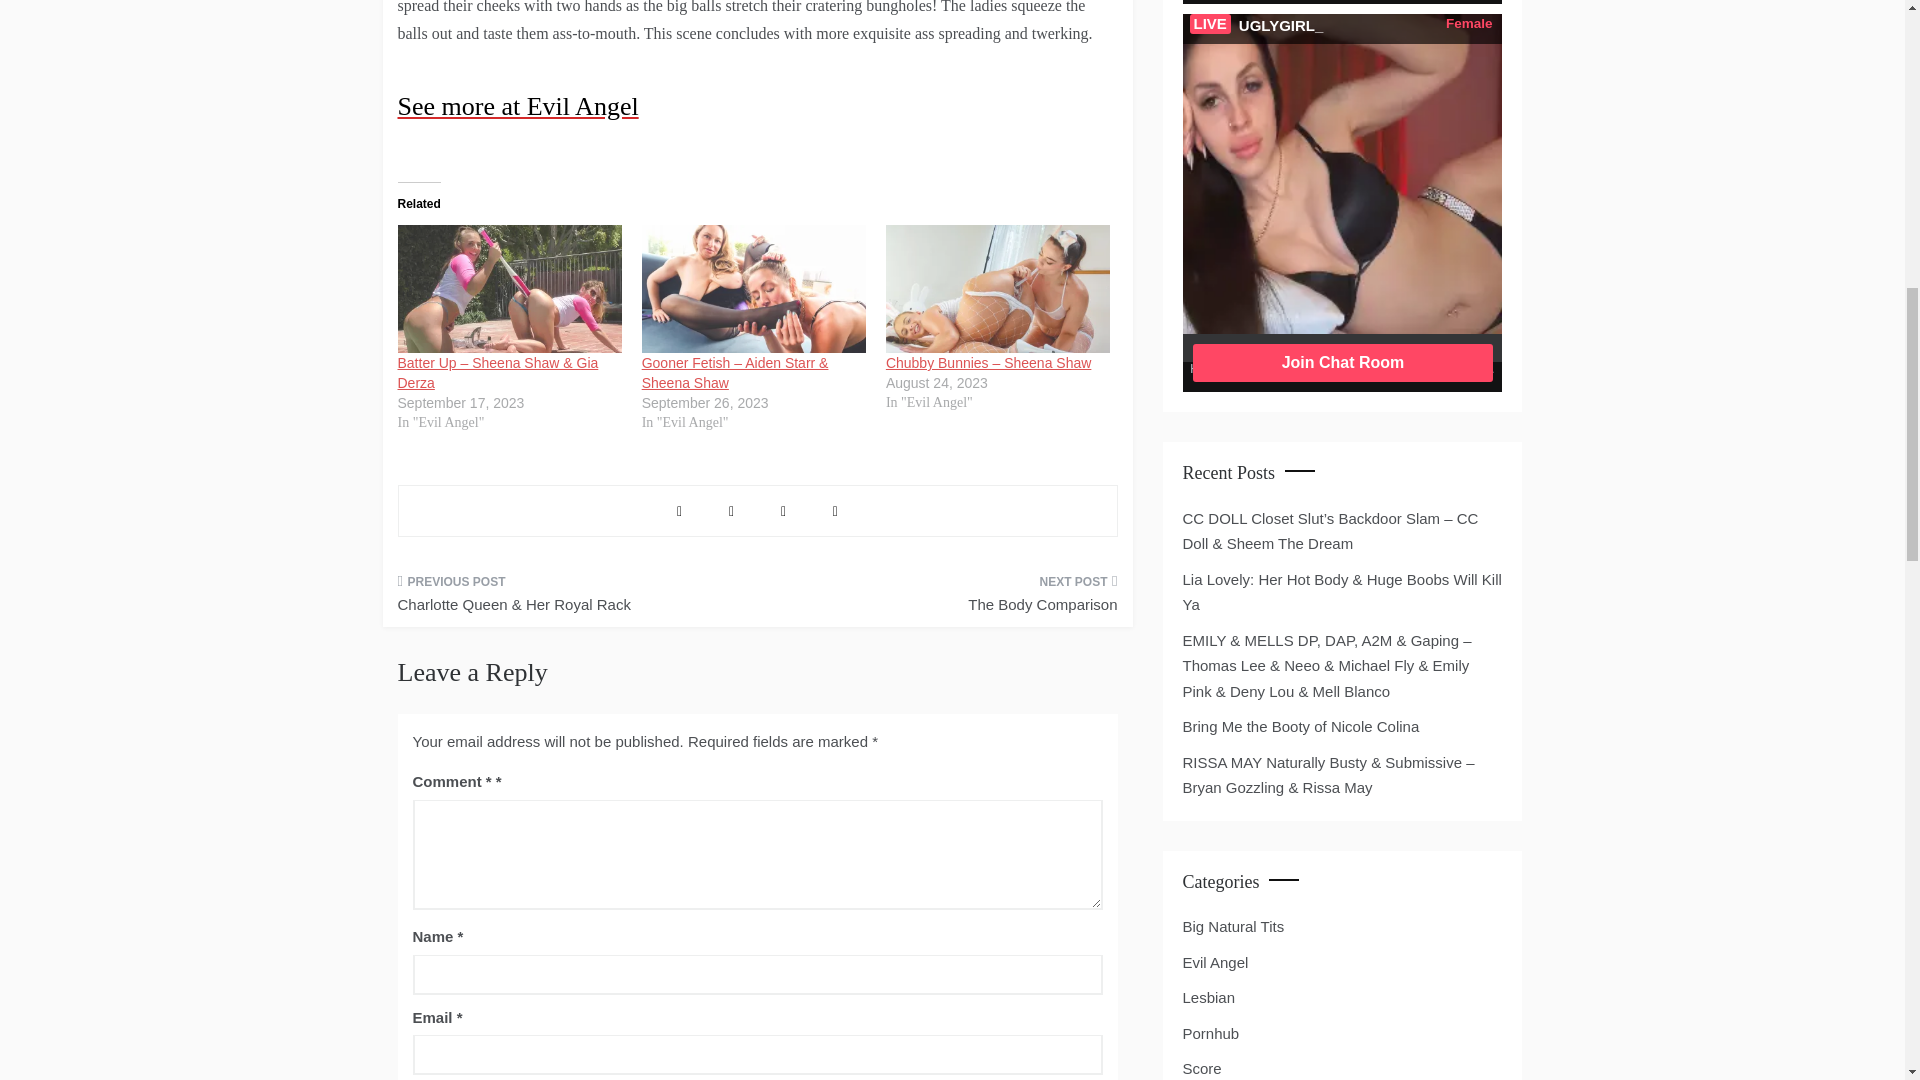 This screenshot has width=1920, height=1080. Describe the element at coordinates (1208, 997) in the screenshot. I see `Lesbian` at that location.